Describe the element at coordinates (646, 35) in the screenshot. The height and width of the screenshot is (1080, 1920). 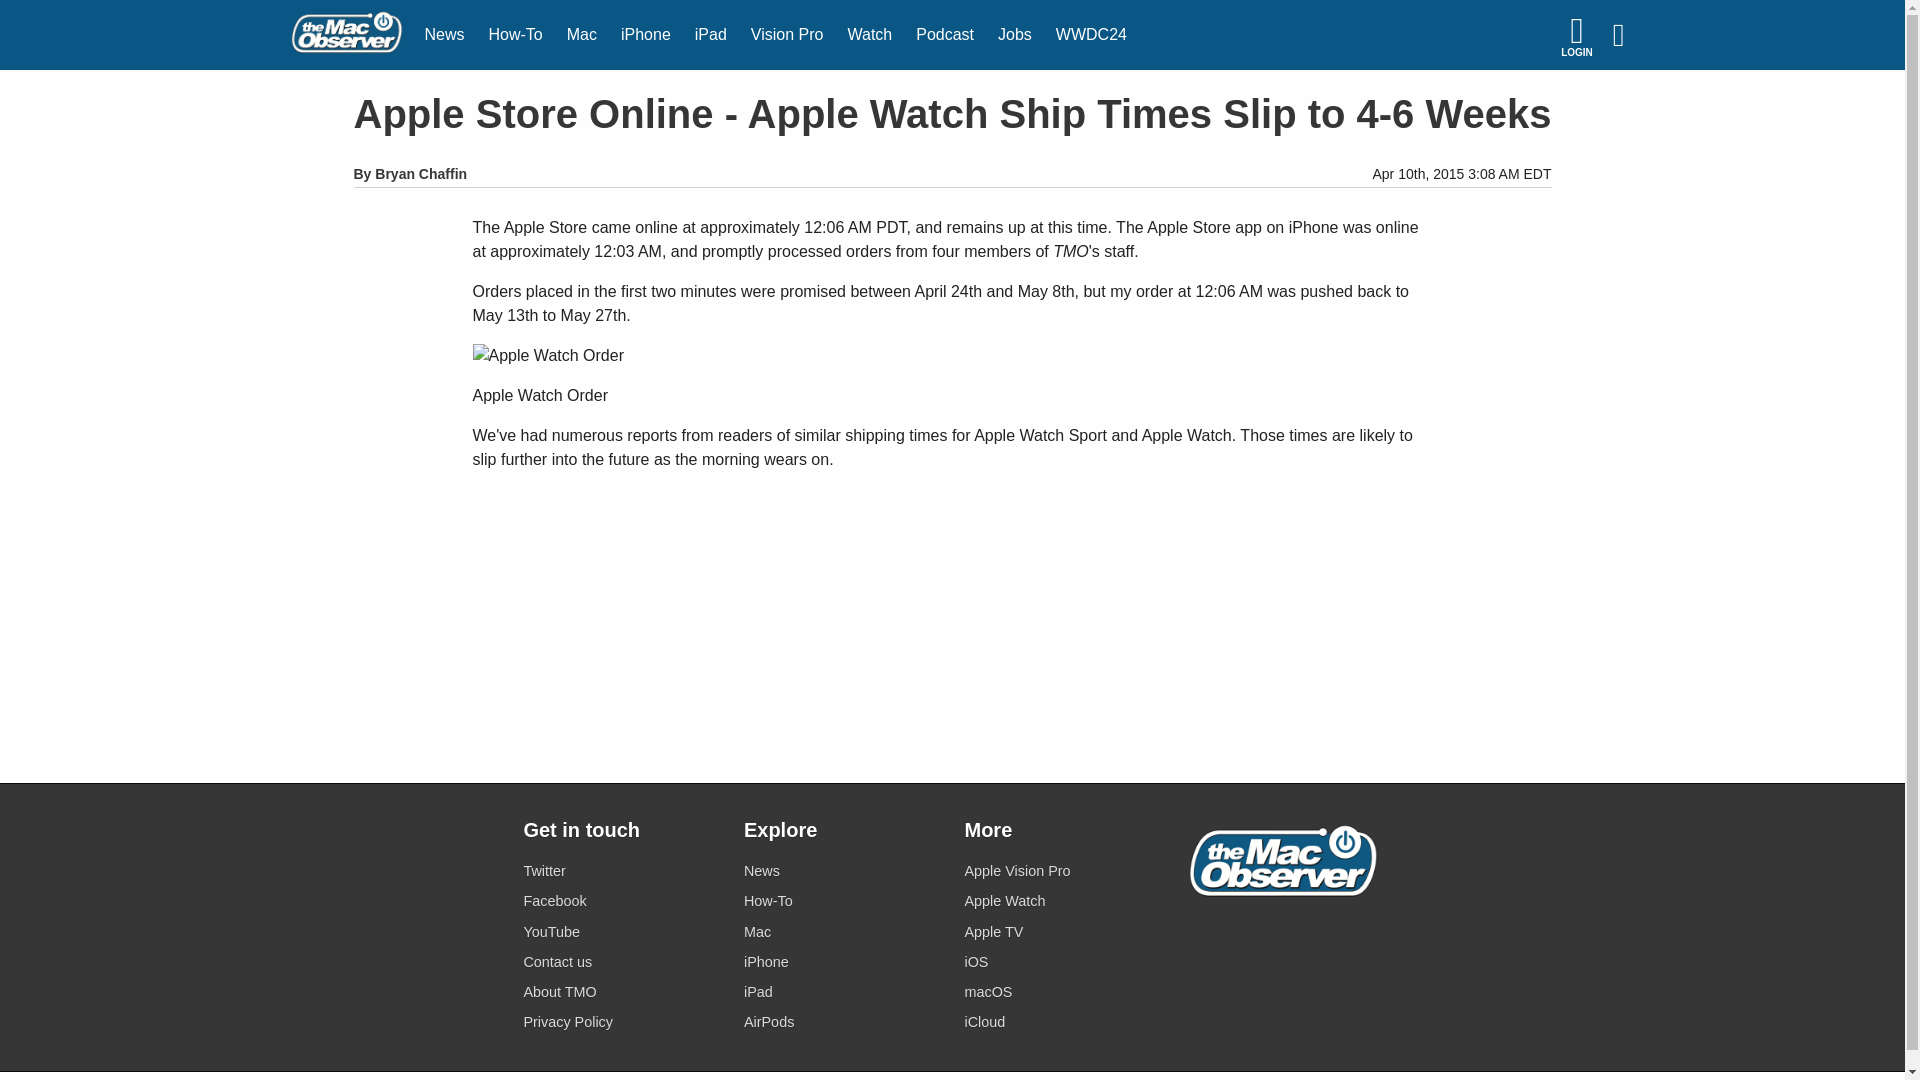
I see `iPhone` at that location.